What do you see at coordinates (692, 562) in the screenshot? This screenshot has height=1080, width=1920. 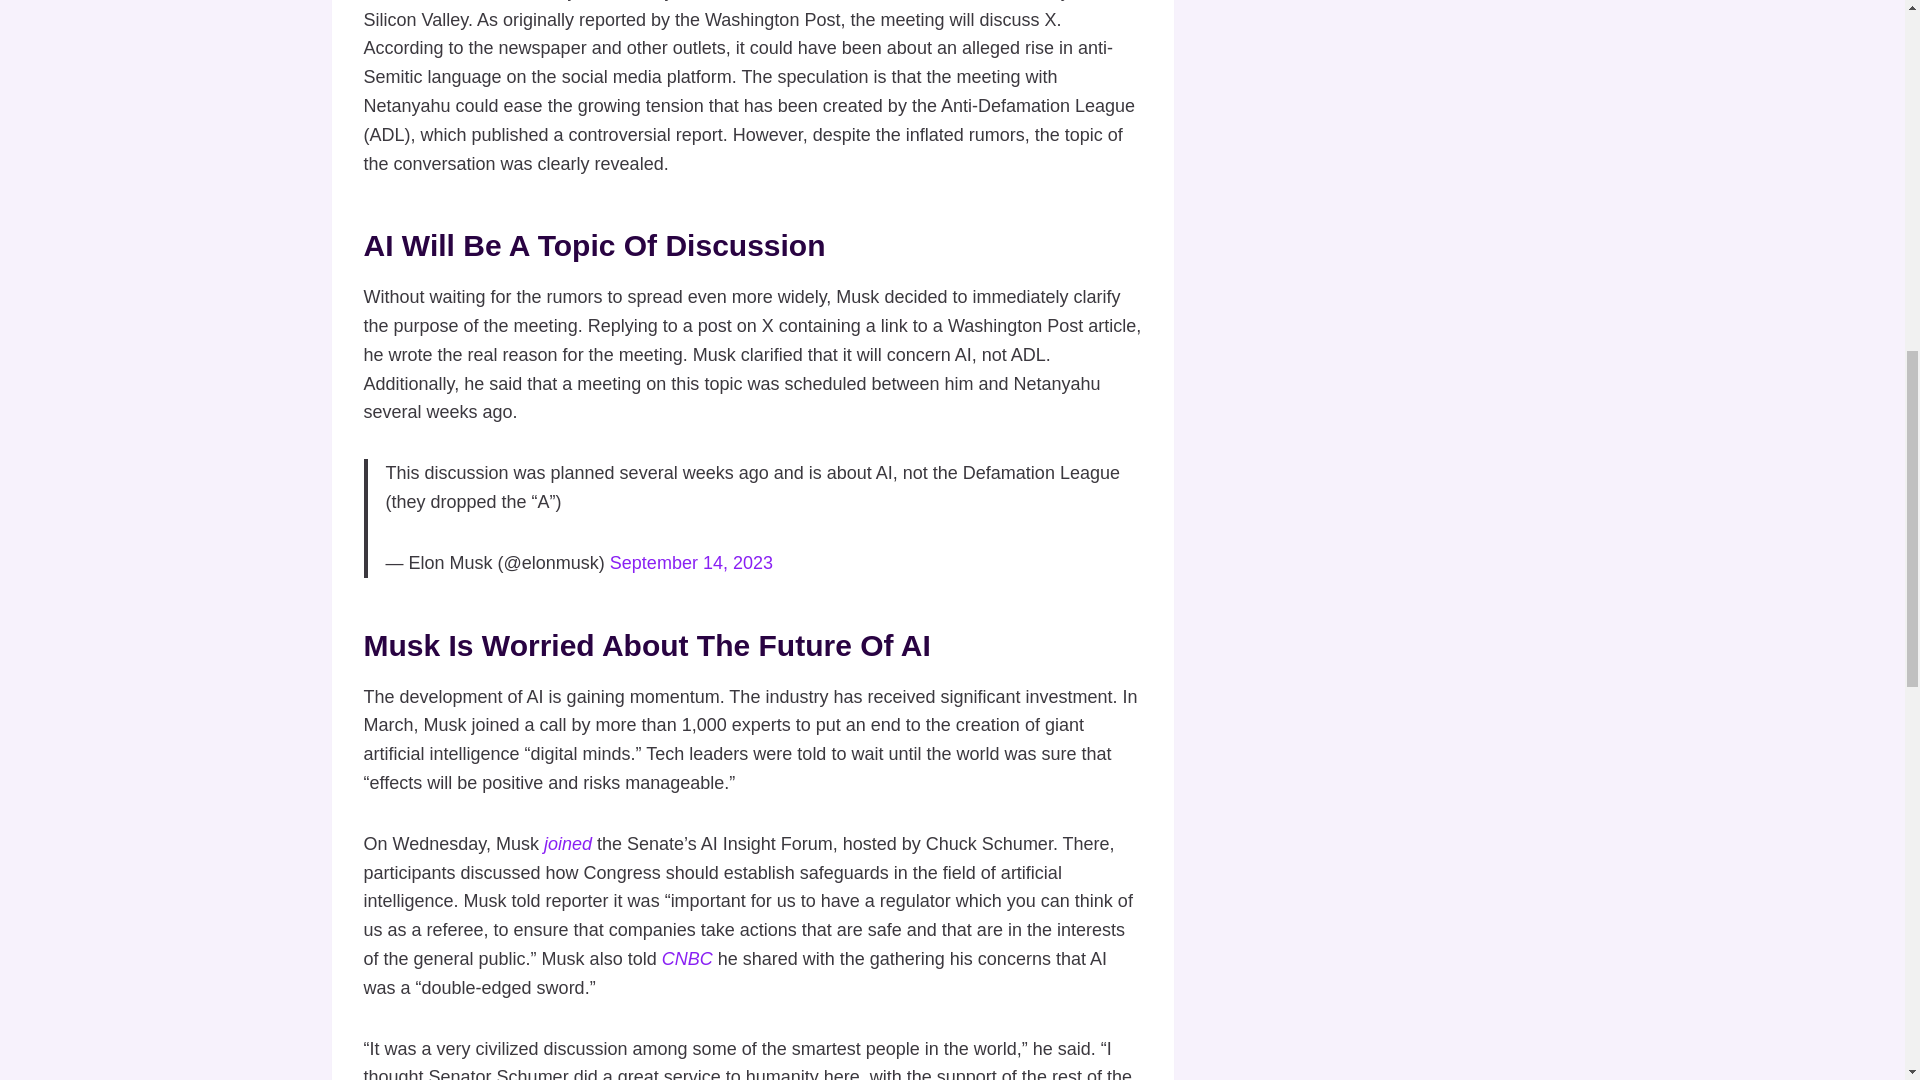 I see `September 14, 2023` at bounding box center [692, 562].